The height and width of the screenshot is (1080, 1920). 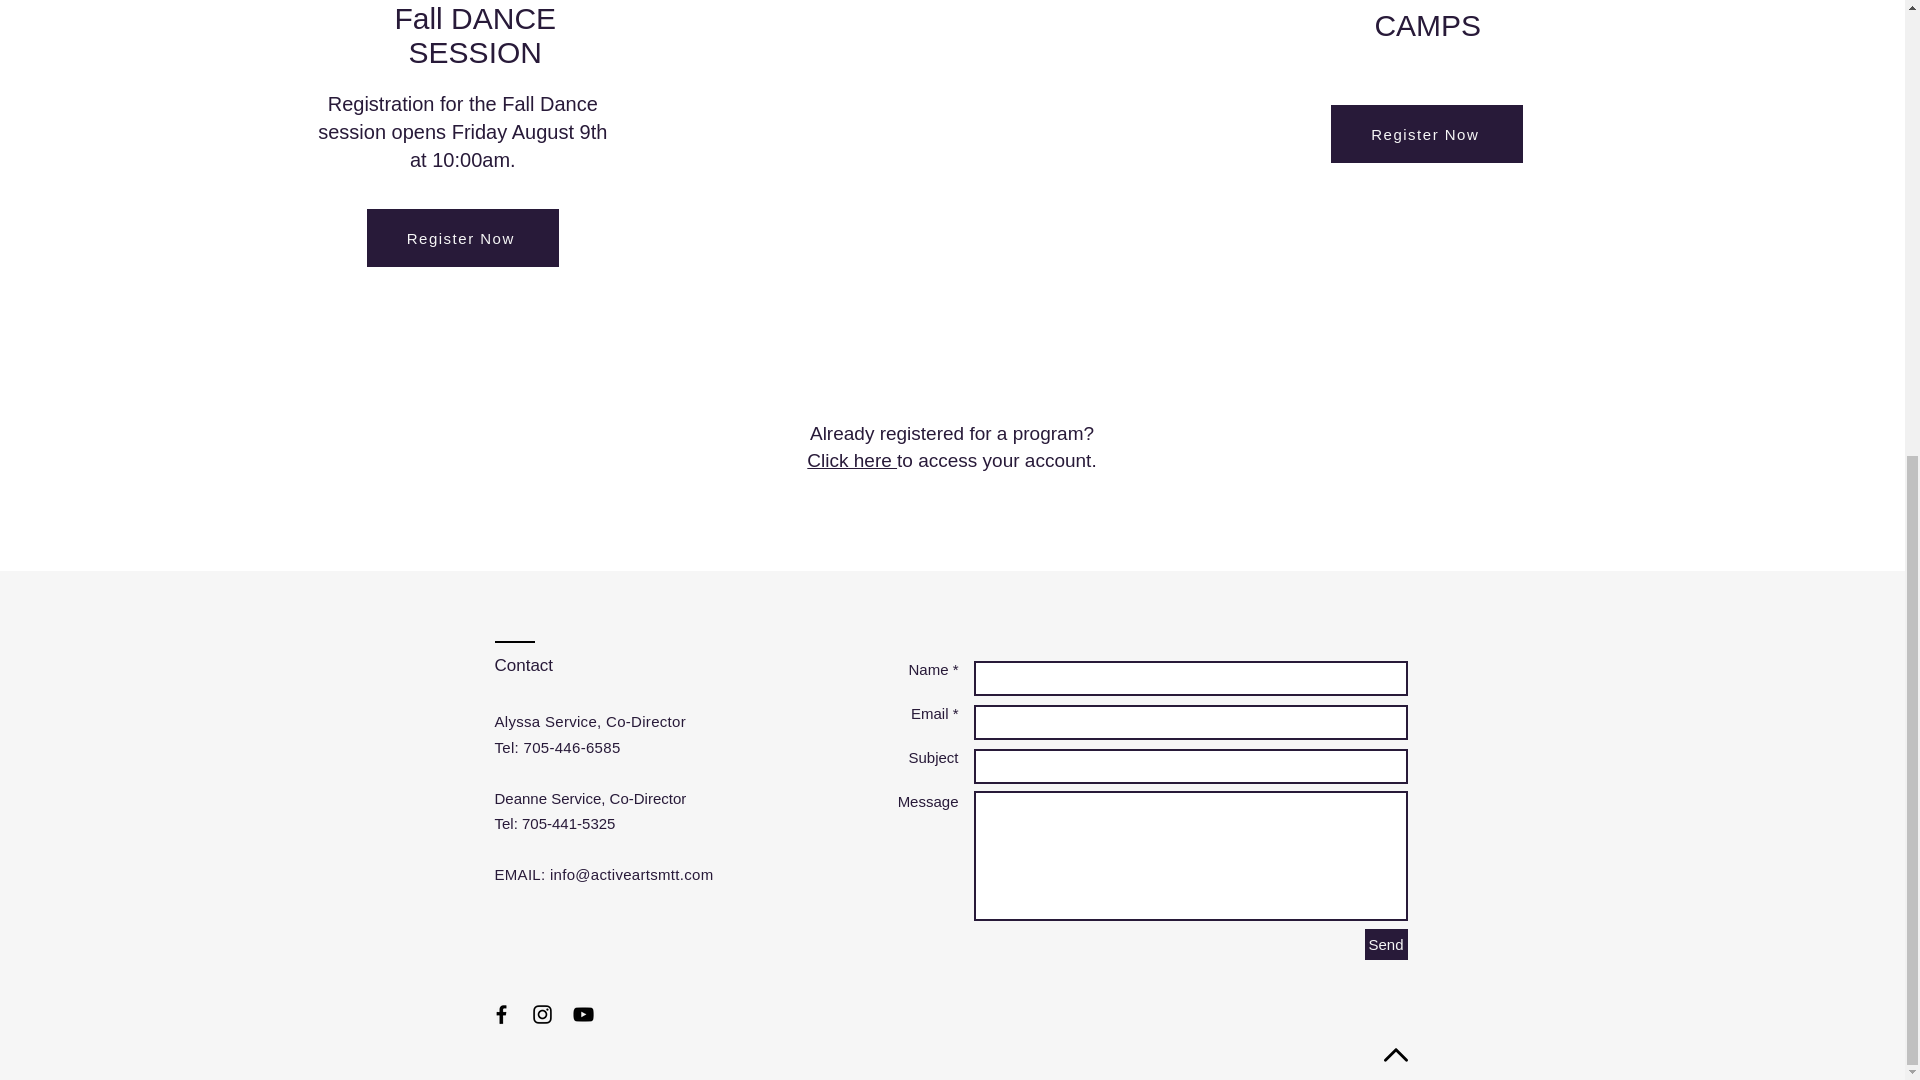 I want to click on Register Now, so click(x=462, y=238).